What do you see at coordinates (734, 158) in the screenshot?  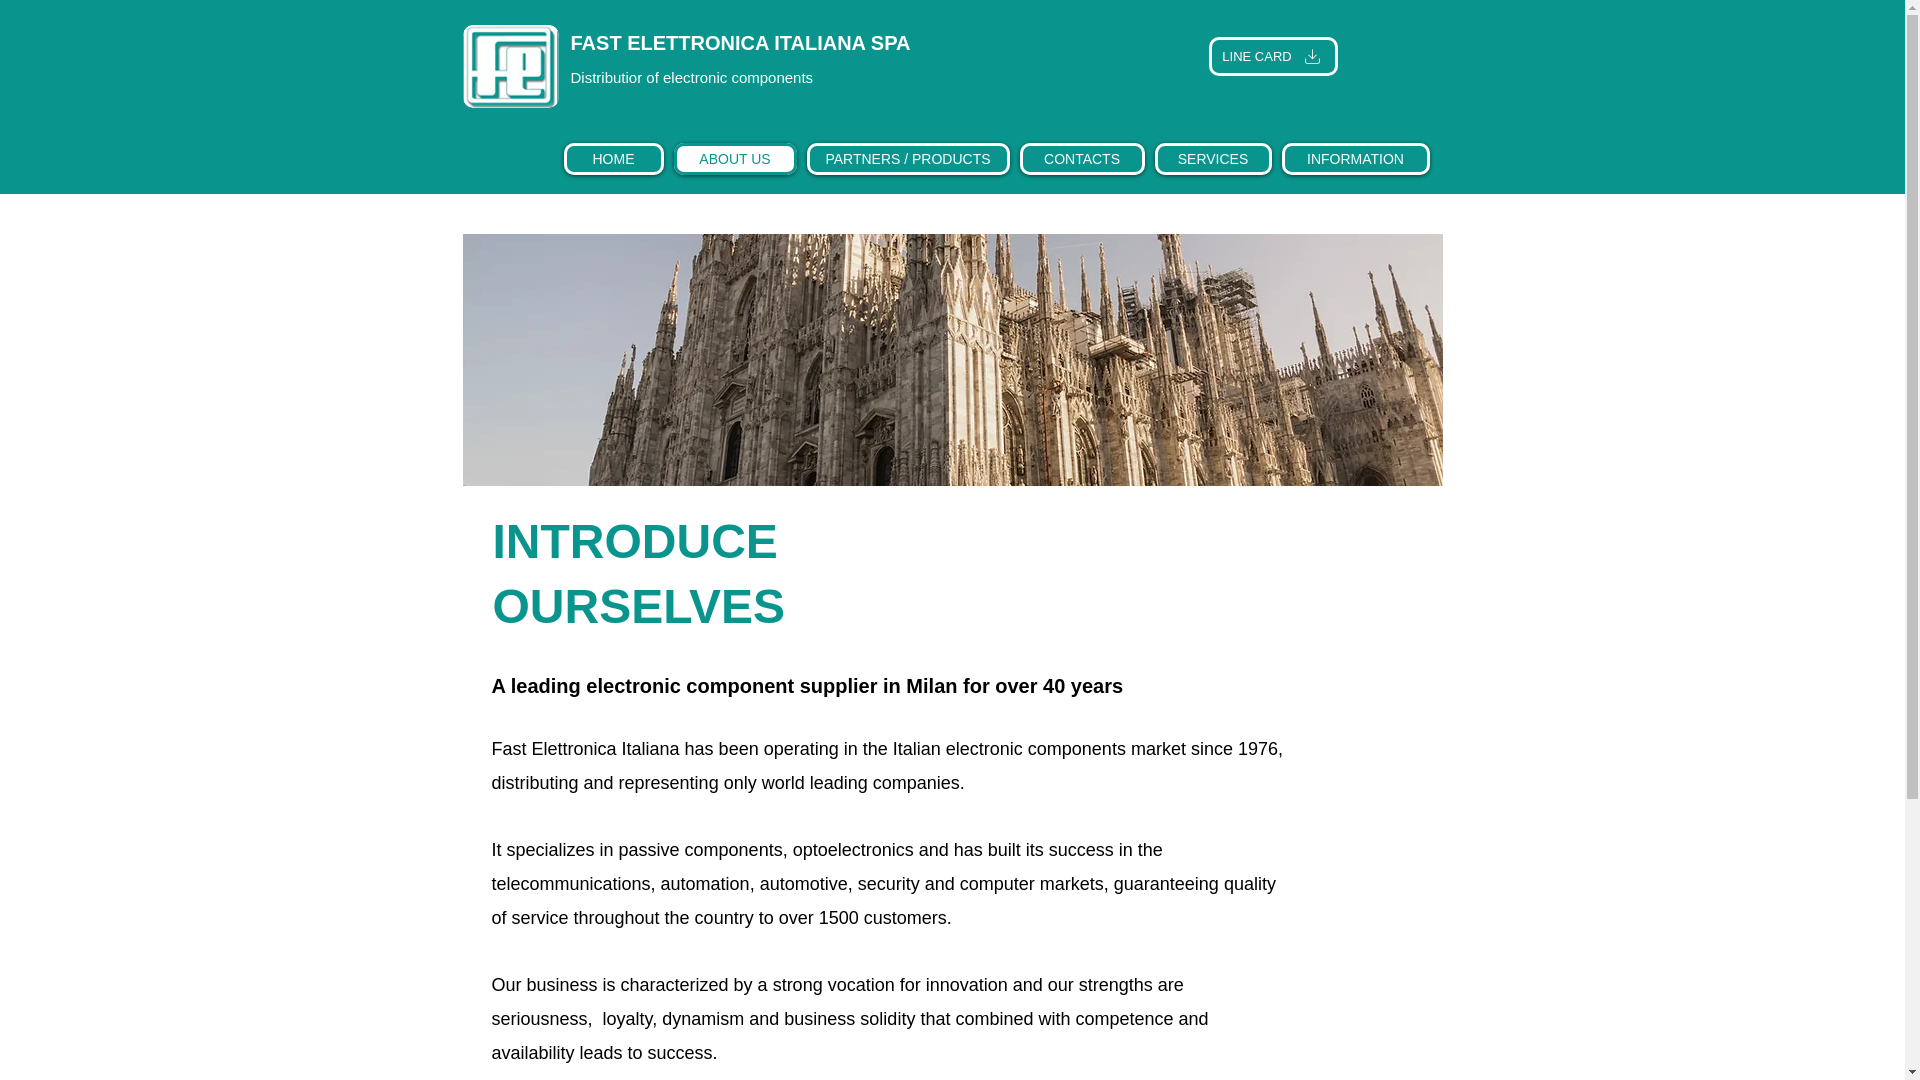 I see `ABOUT US` at bounding box center [734, 158].